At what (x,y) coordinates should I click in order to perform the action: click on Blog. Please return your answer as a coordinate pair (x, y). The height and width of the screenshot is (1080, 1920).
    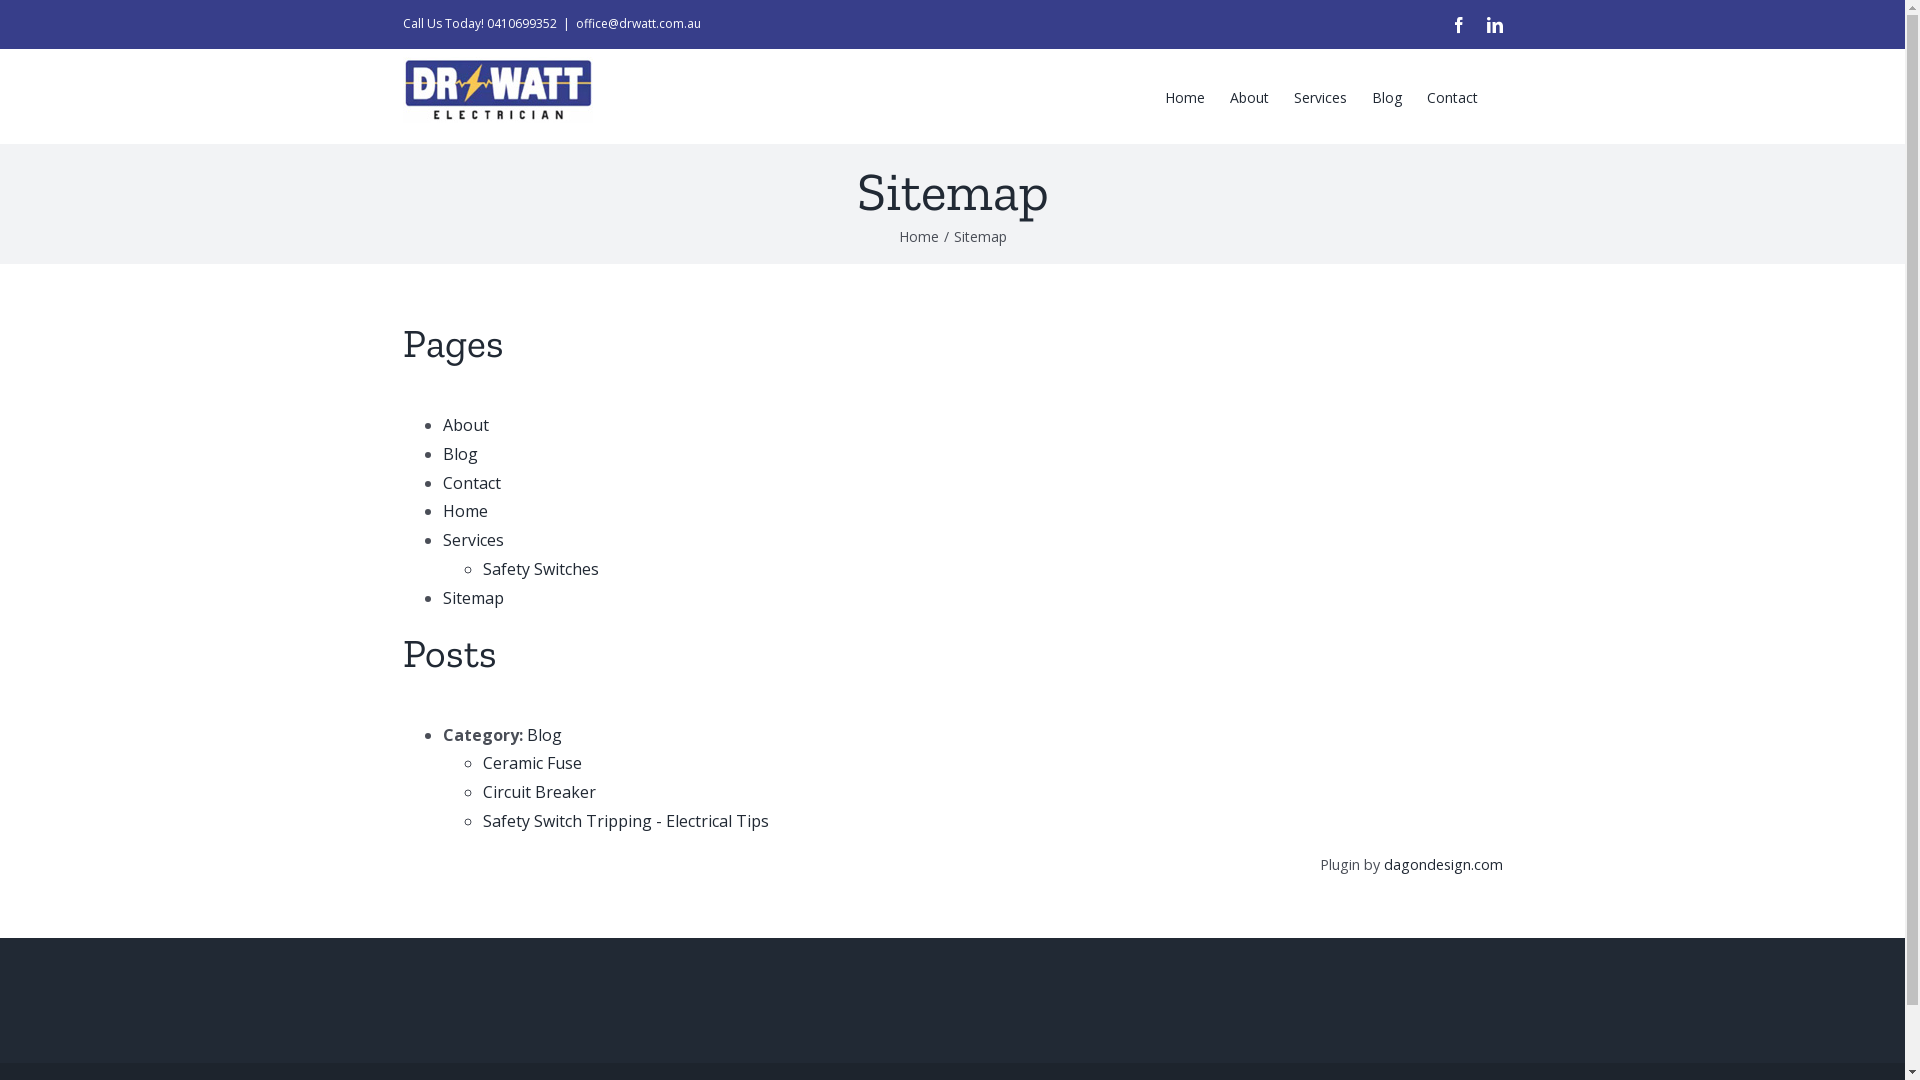
    Looking at the image, I should click on (1387, 96).